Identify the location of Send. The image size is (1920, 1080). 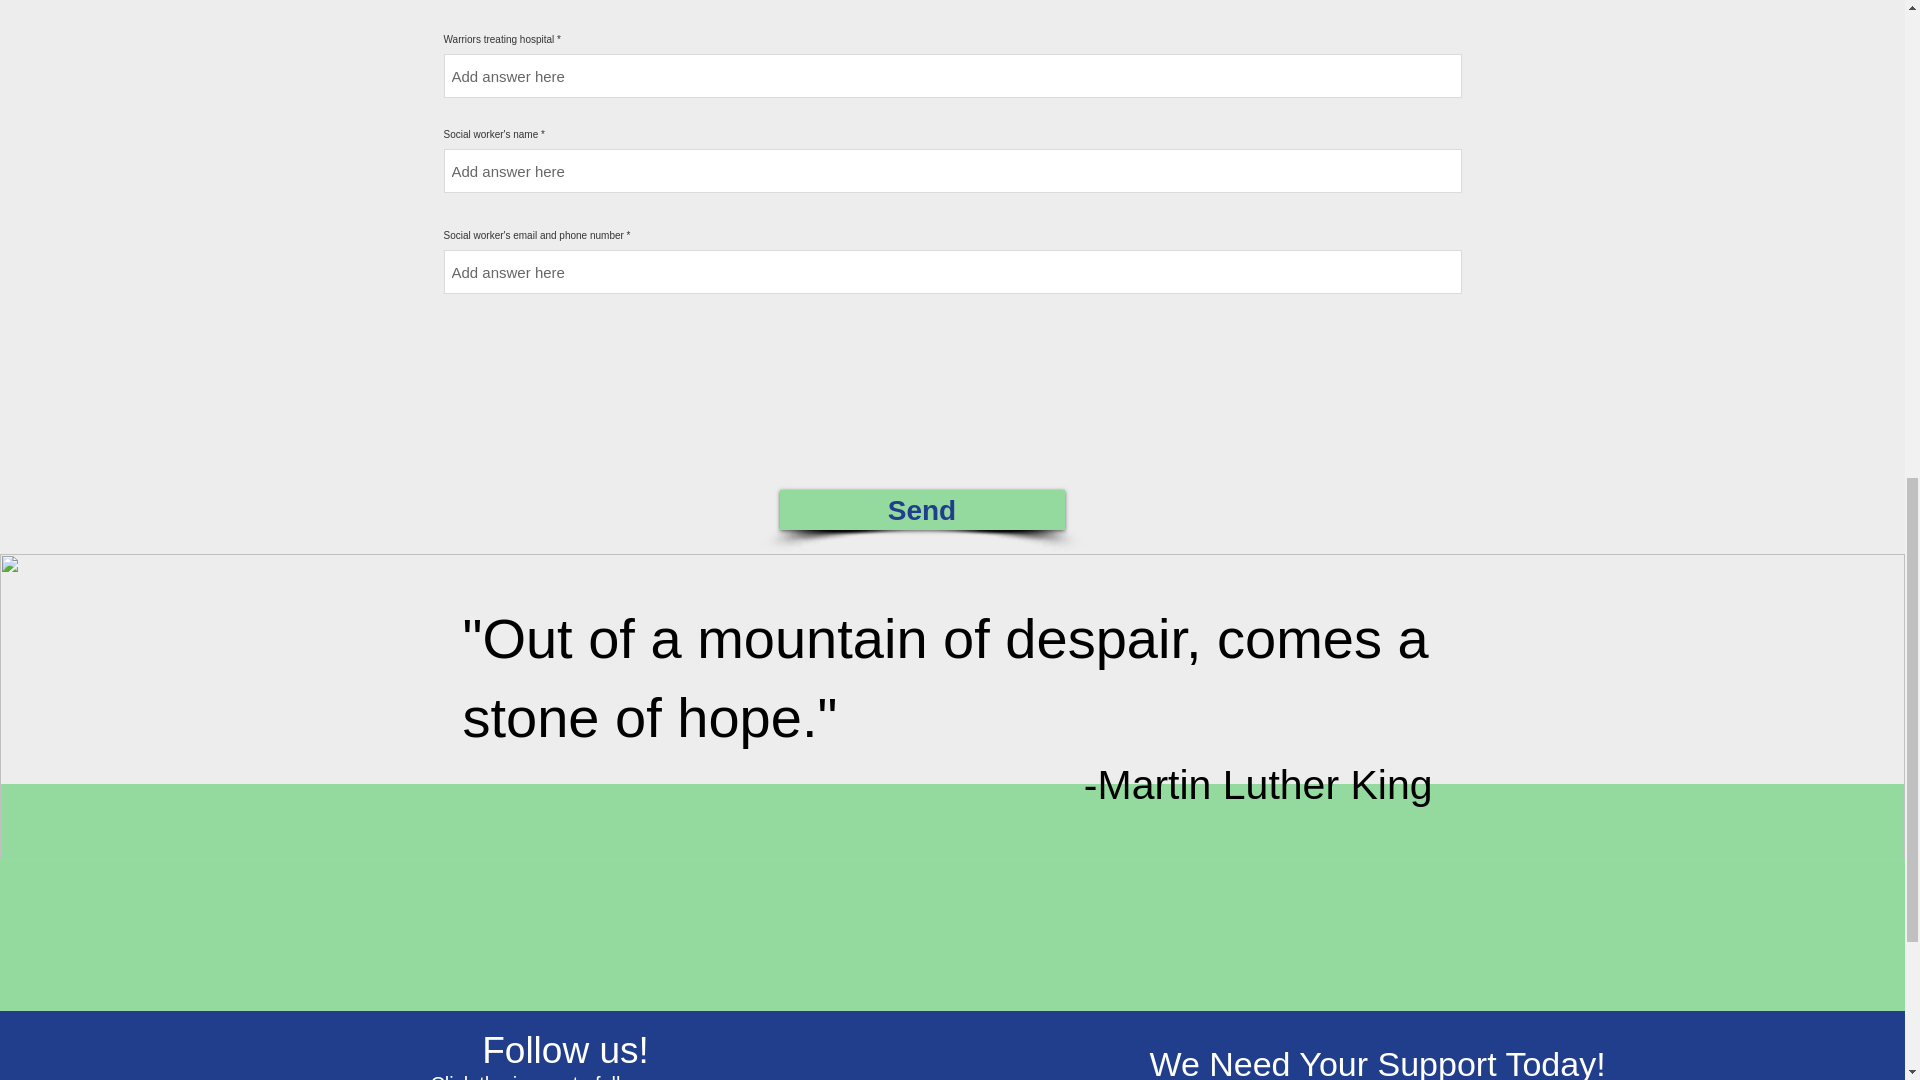
(922, 510).